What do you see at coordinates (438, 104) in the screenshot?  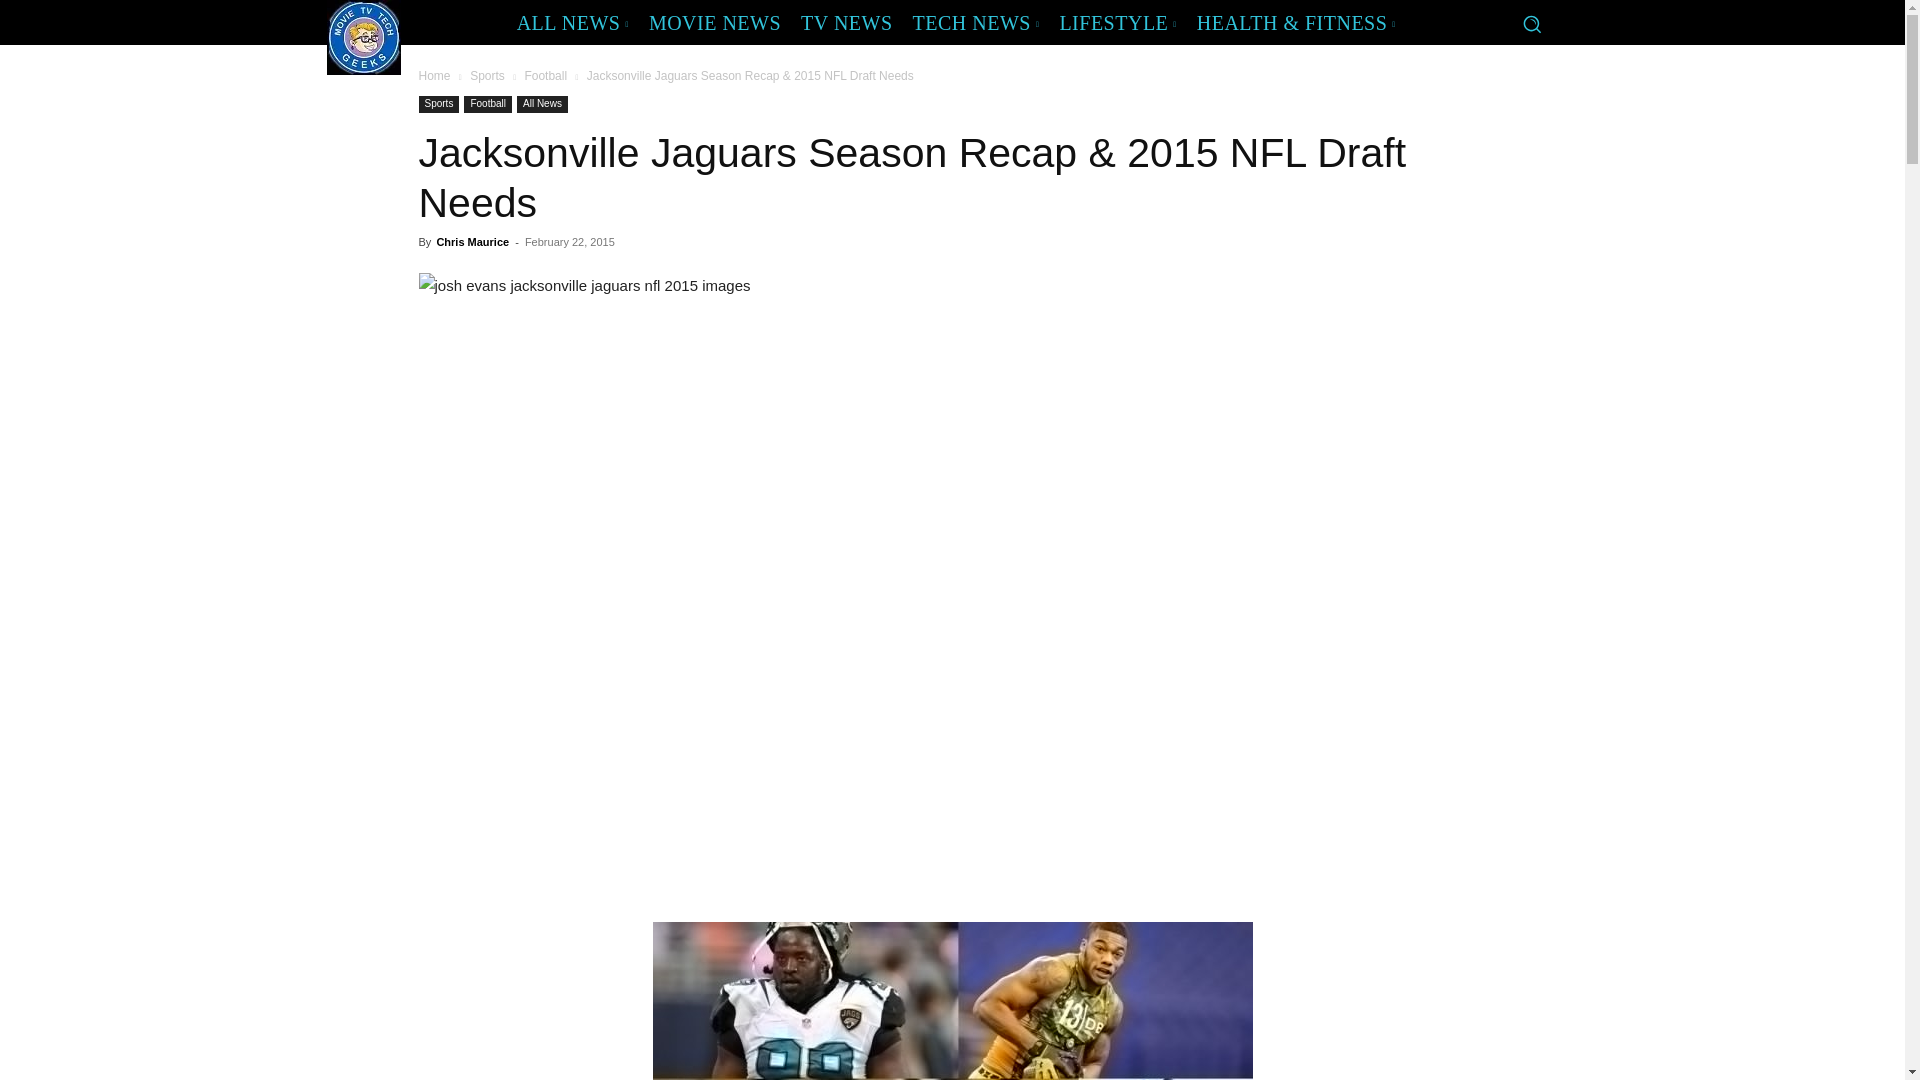 I see `Sports` at bounding box center [438, 104].